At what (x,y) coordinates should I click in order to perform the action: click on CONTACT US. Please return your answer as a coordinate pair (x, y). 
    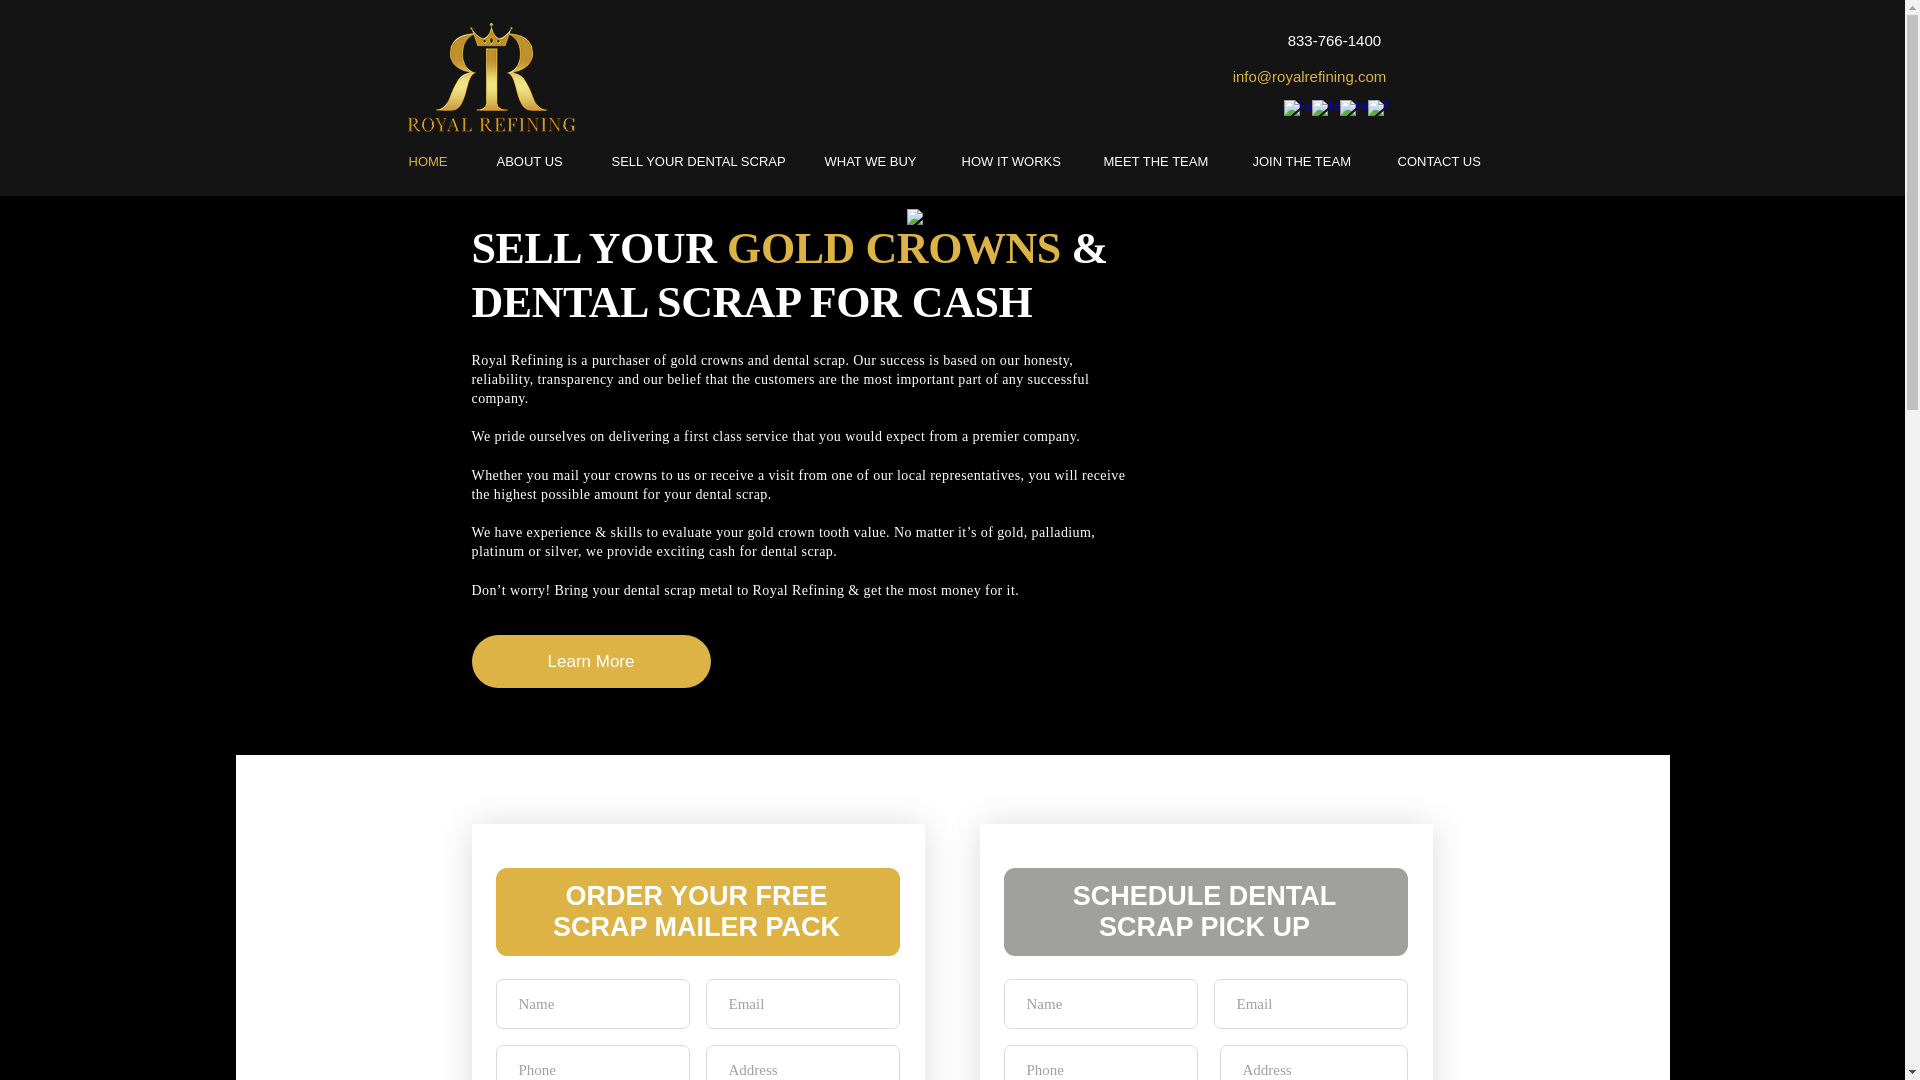
    Looking at the image, I should click on (1447, 161).